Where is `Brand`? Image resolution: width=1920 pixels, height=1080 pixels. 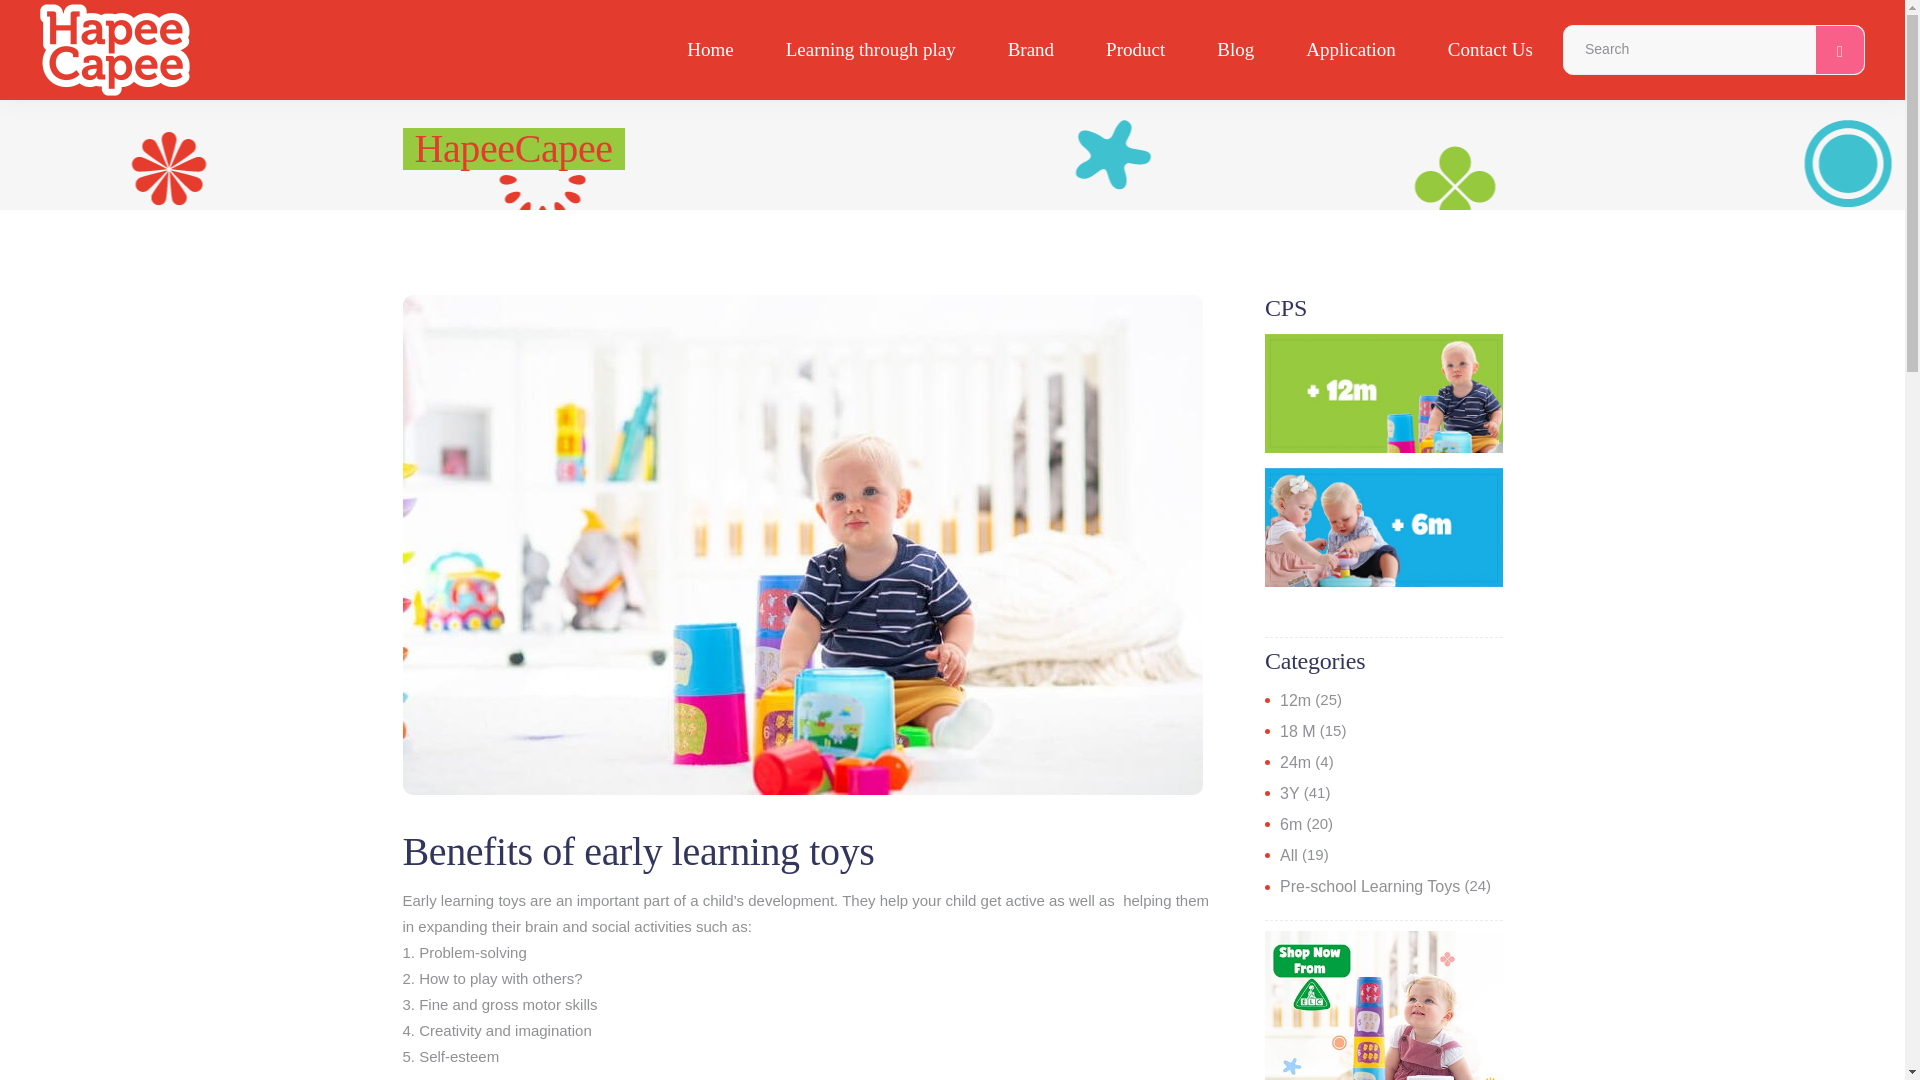 Brand is located at coordinates (1030, 50).